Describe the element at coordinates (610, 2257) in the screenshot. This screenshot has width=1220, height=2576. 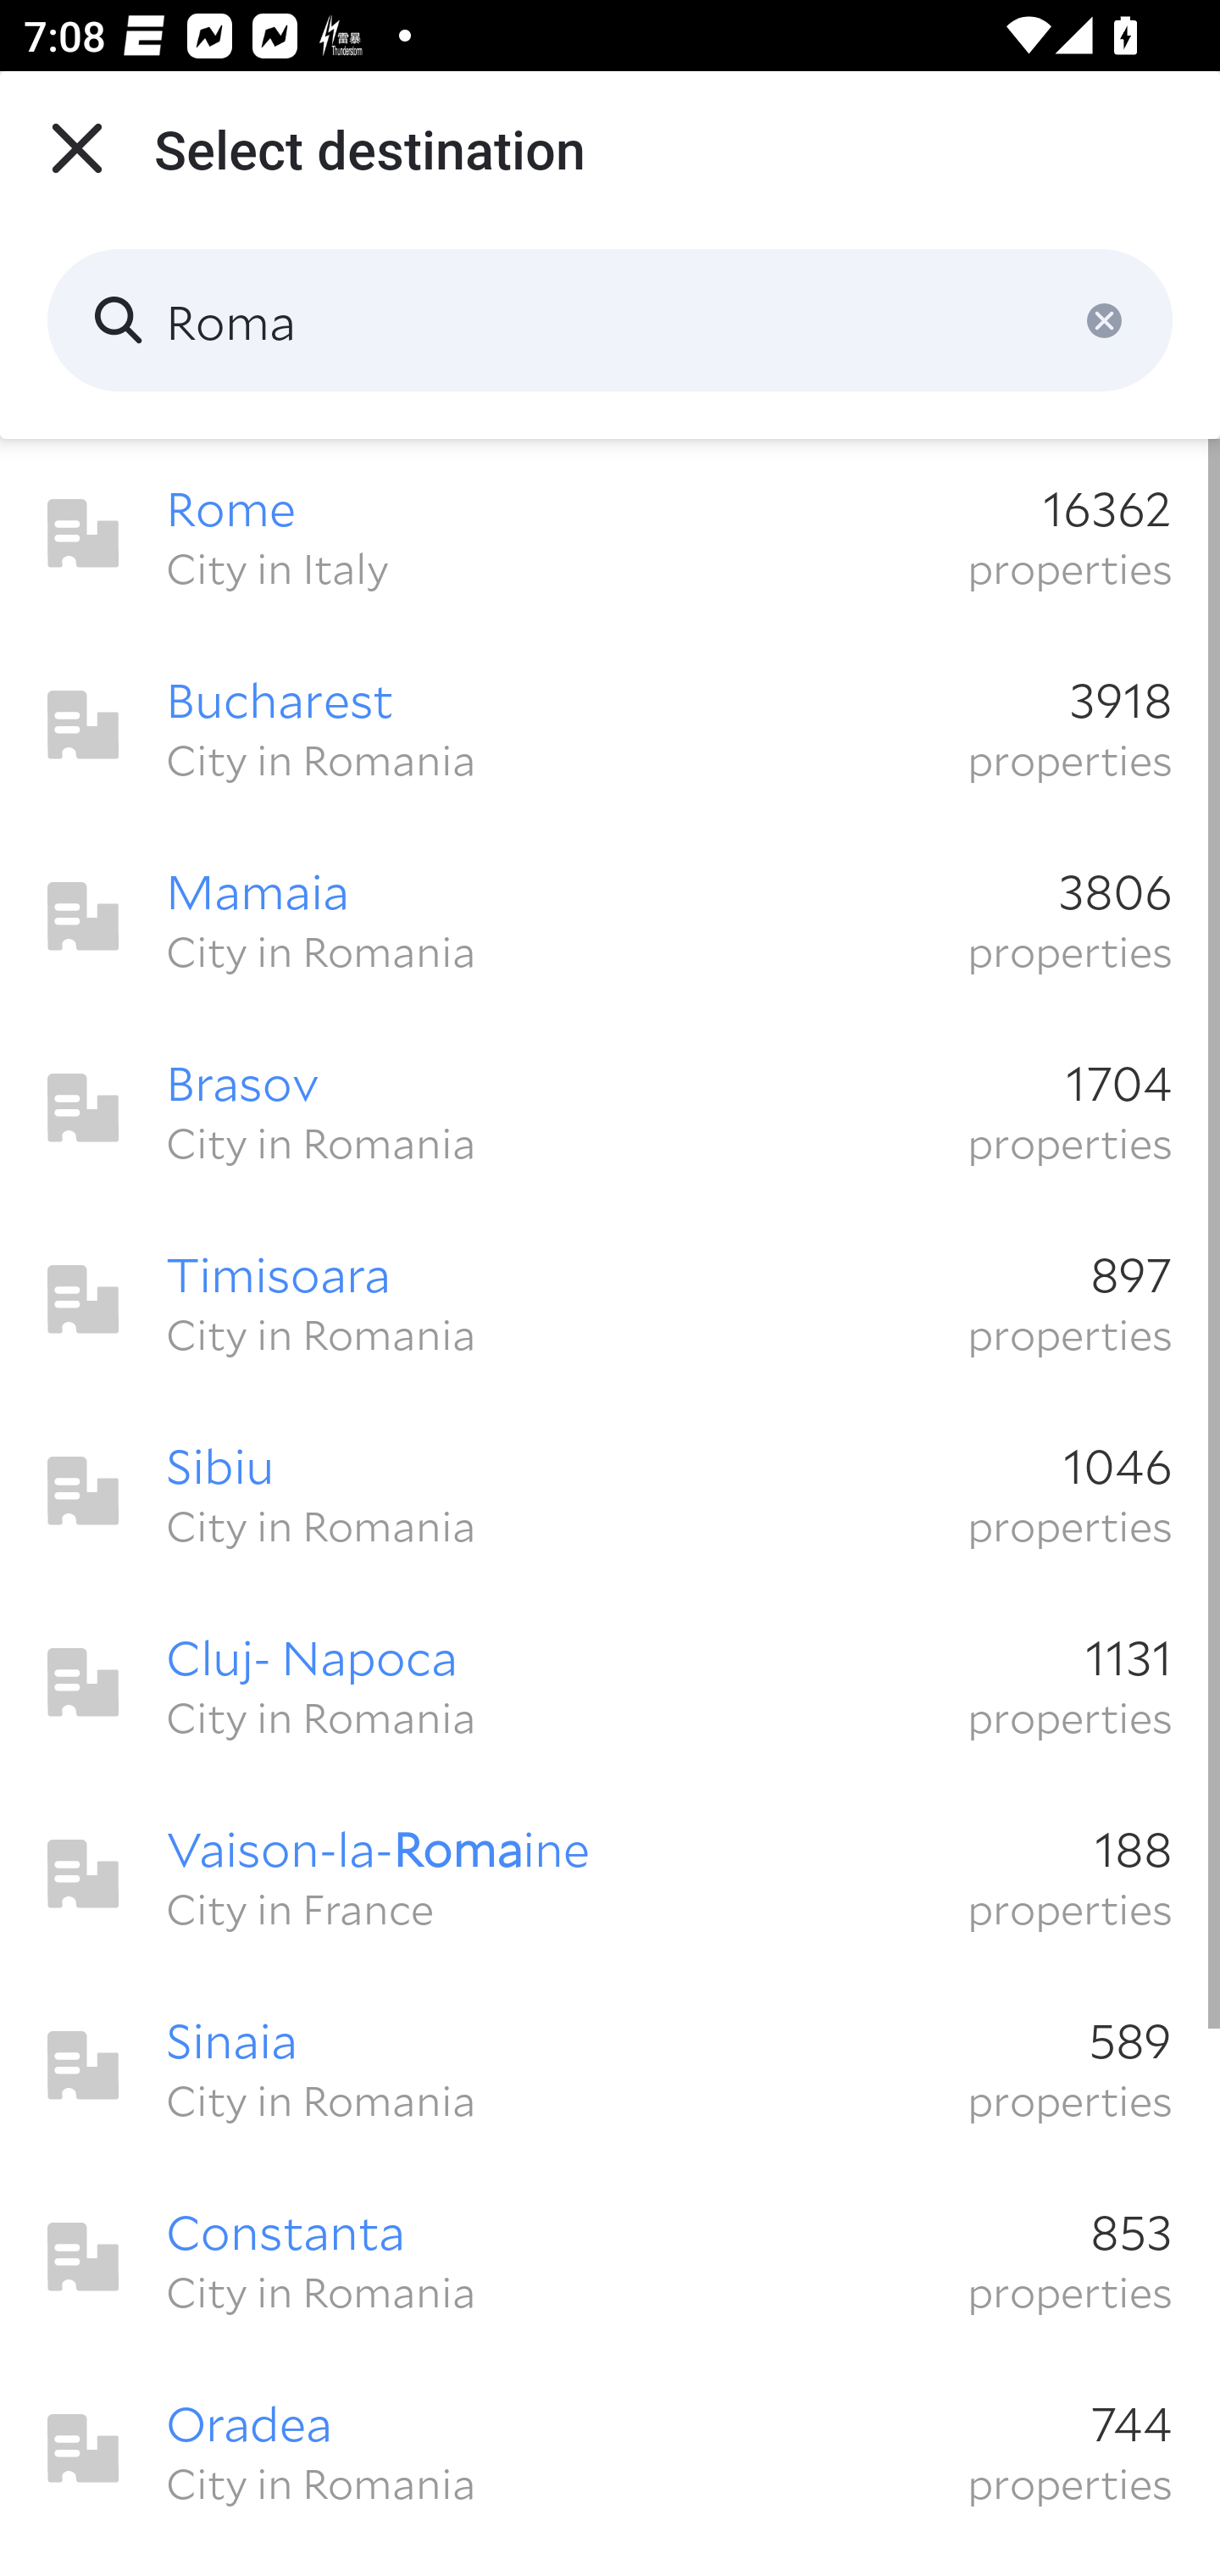
I see `Constanta 853 City in Romania properties` at that location.